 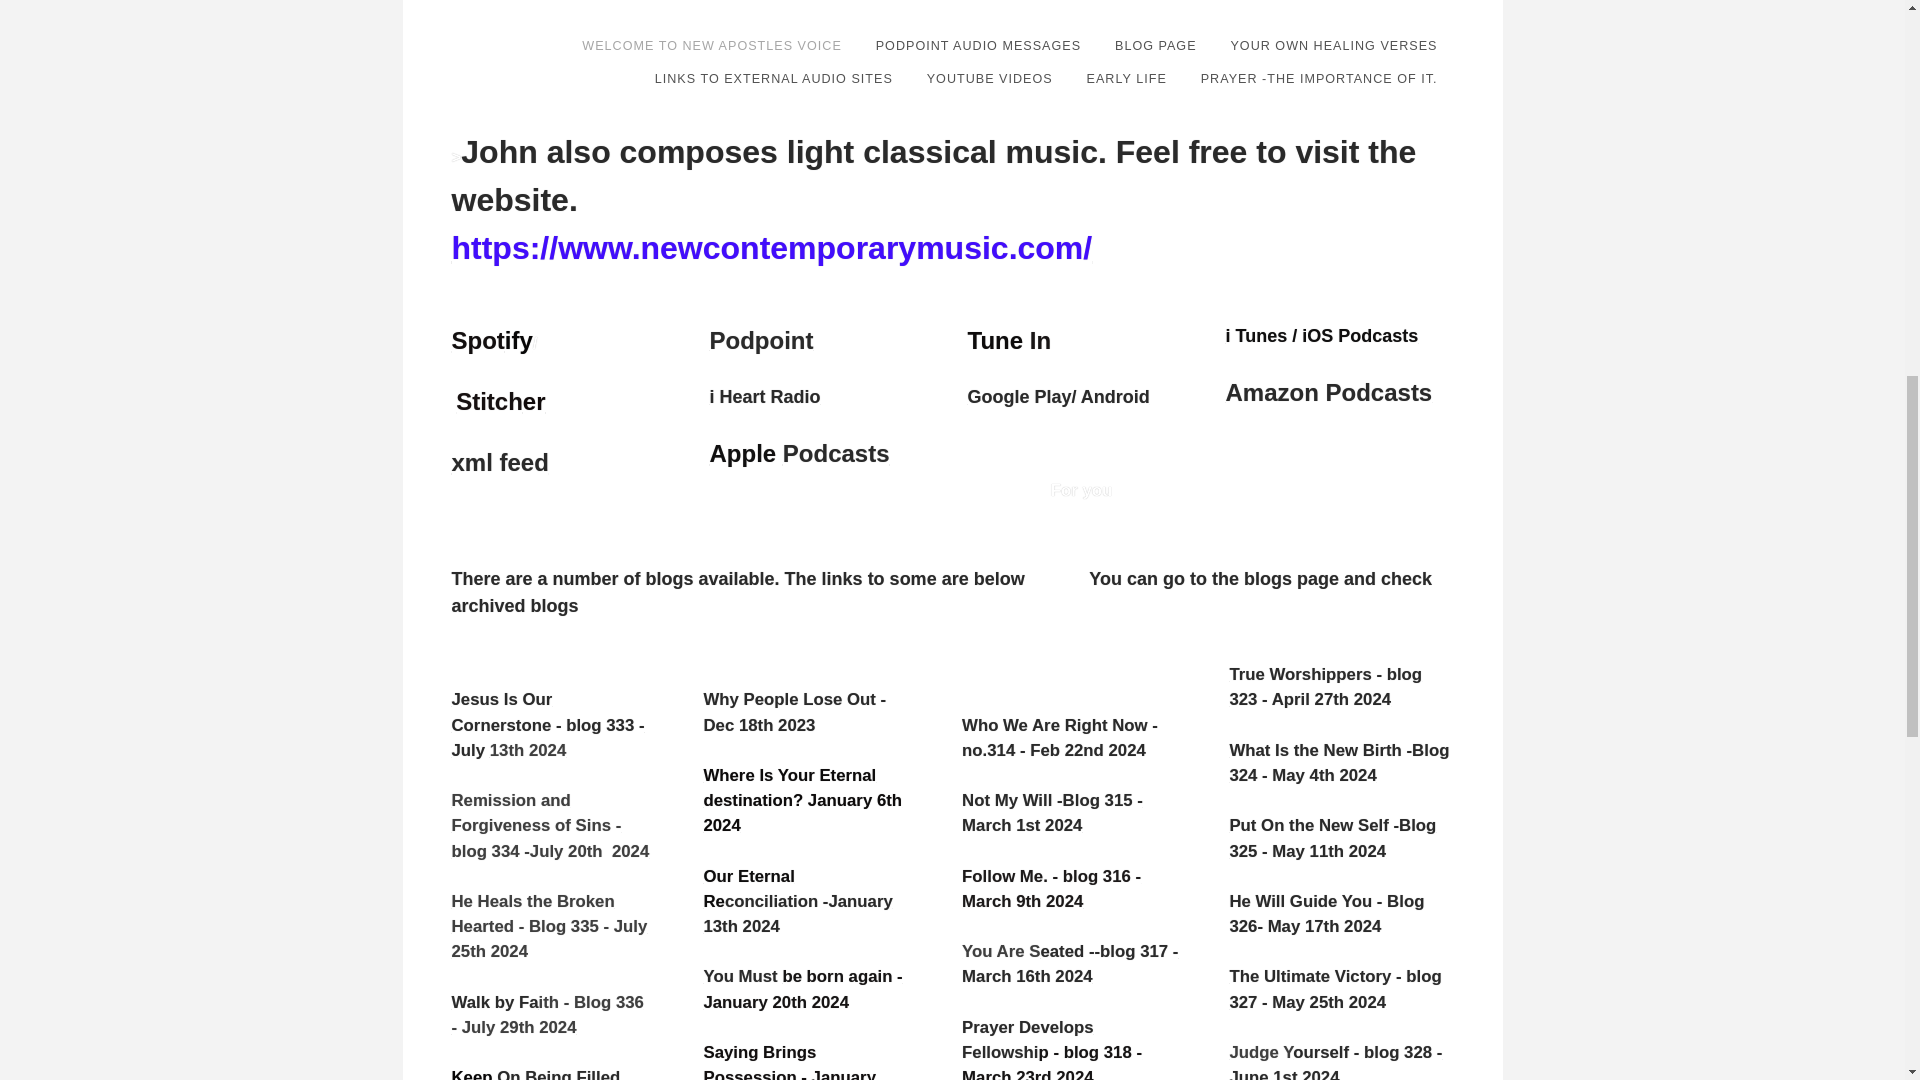 What do you see at coordinates (797, 902) in the screenshot?
I see `Our Eternal Reconciliation -January 13th 2024` at bounding box center [797, 902].